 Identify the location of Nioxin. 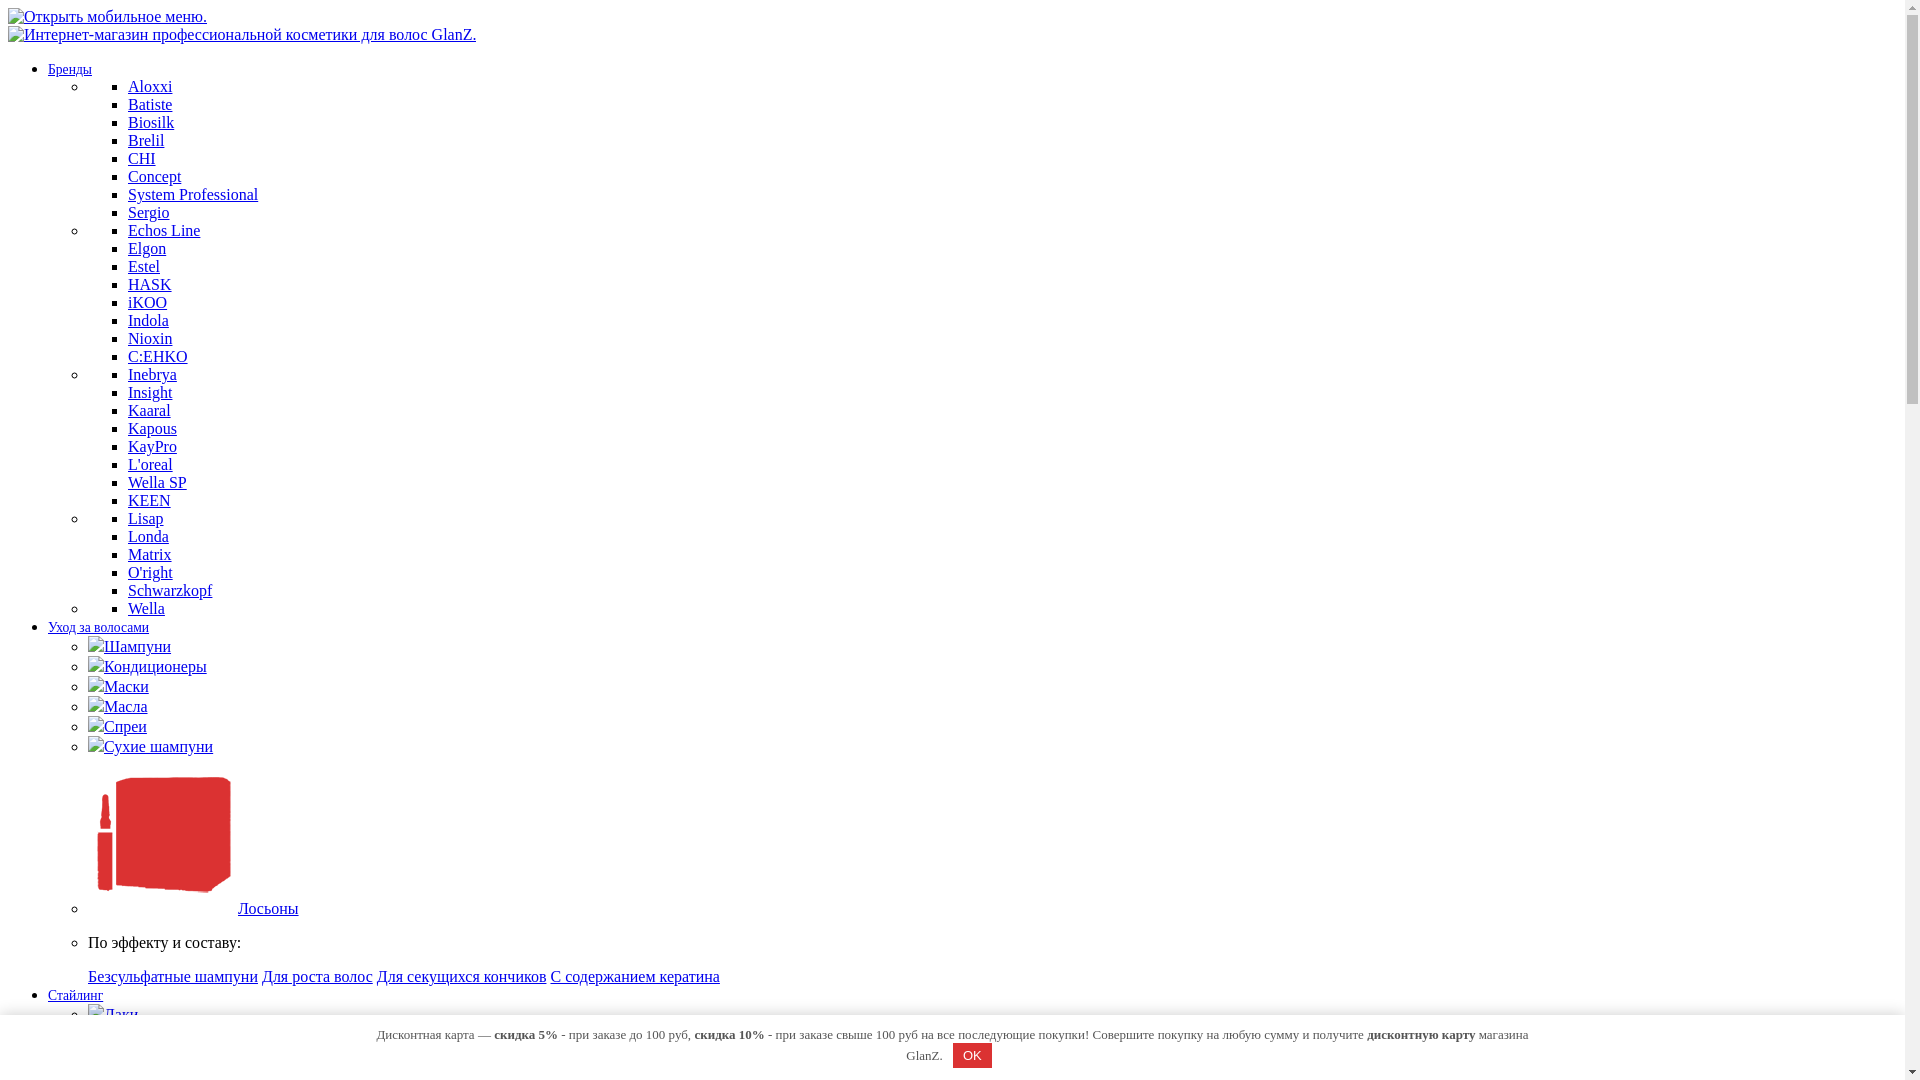
(150, 338).